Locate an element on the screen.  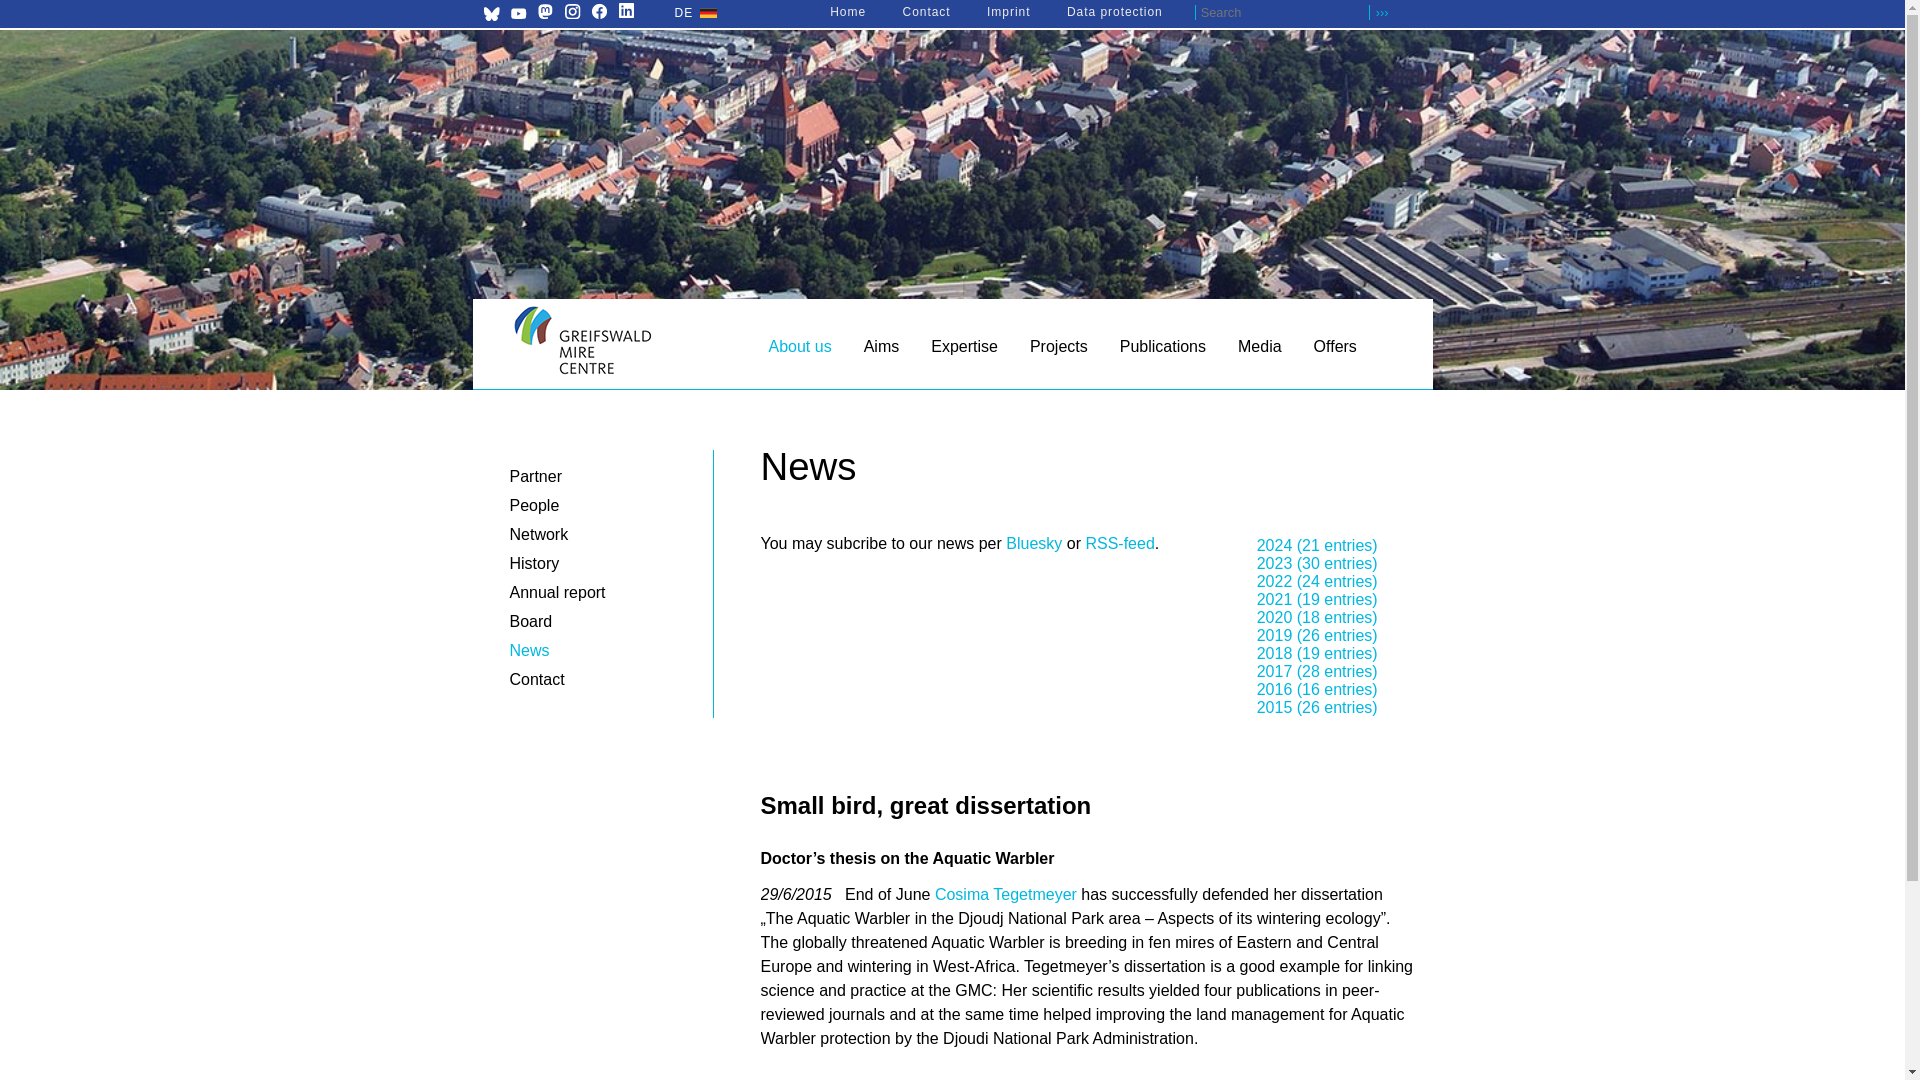
Aims is located at coordinates (882, 351).